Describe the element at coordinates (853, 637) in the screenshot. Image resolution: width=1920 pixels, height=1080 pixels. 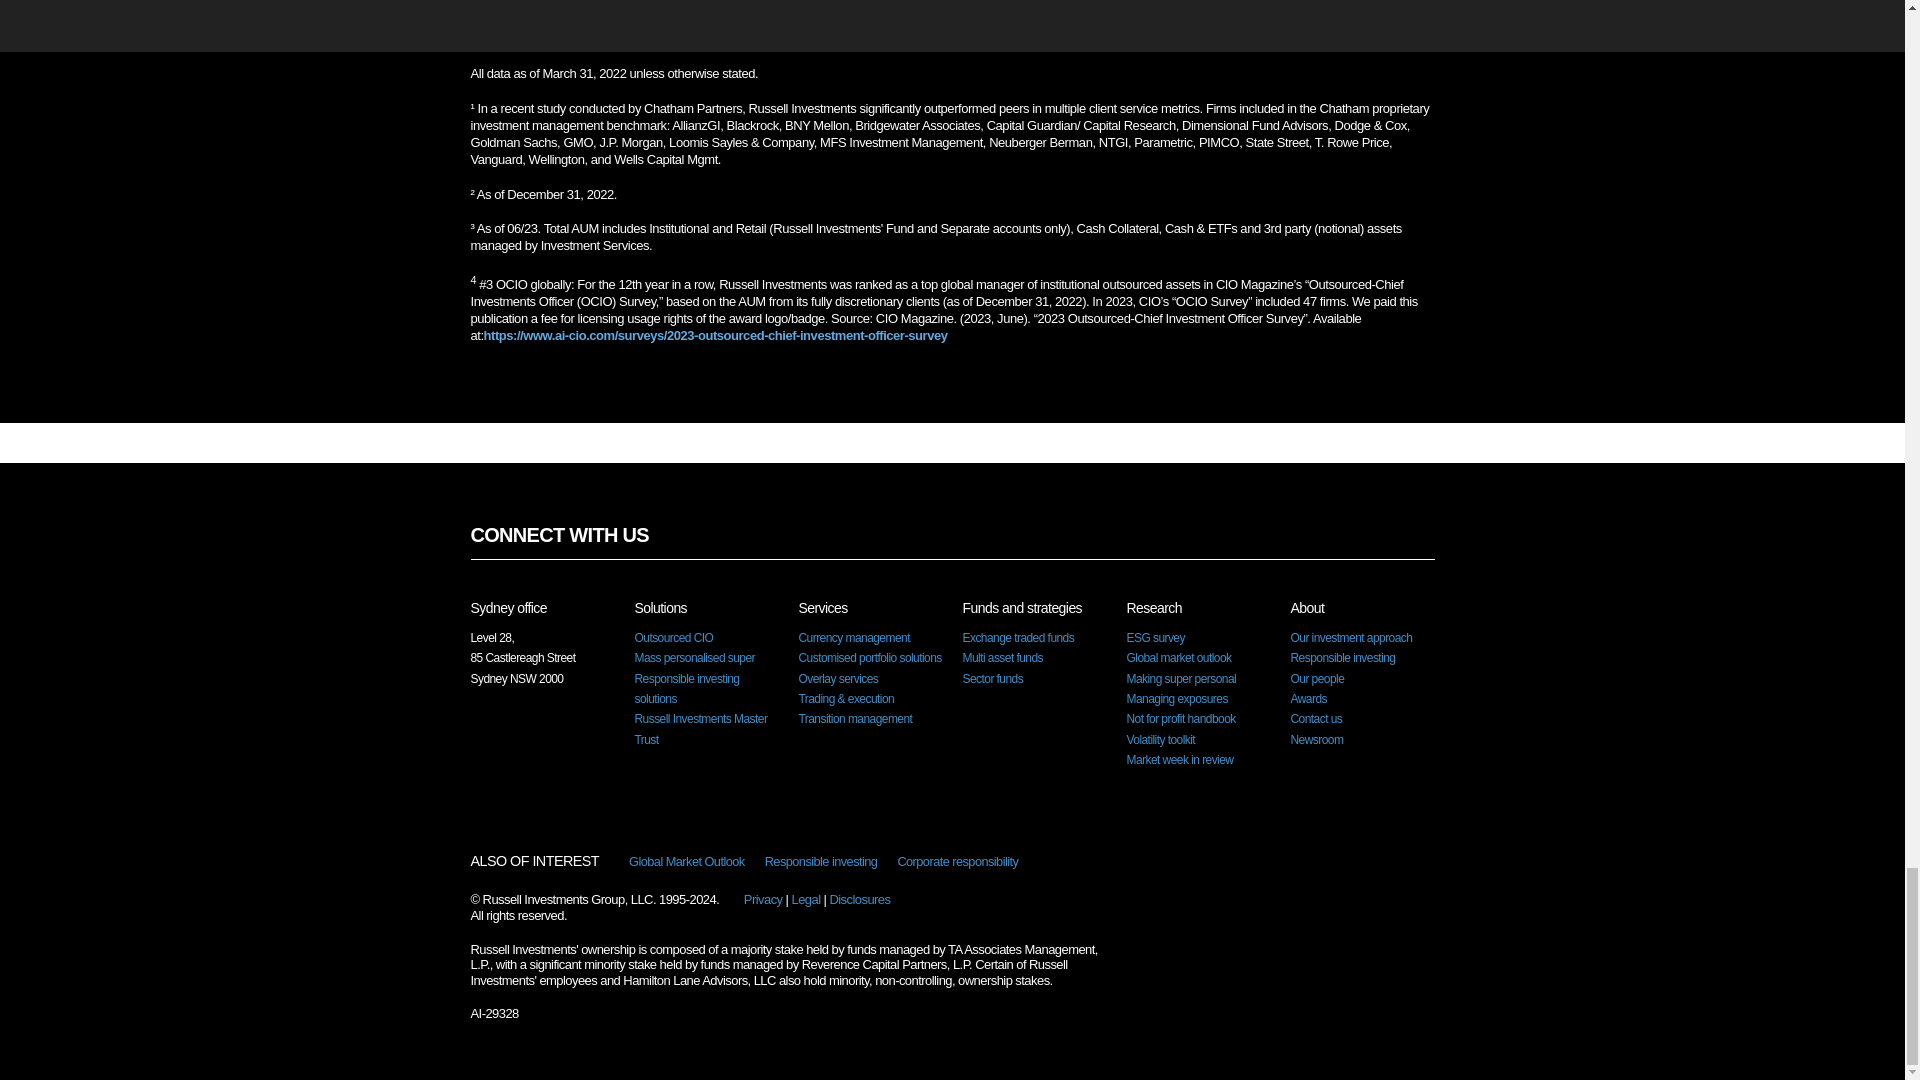
I see `Currency management` at that location.